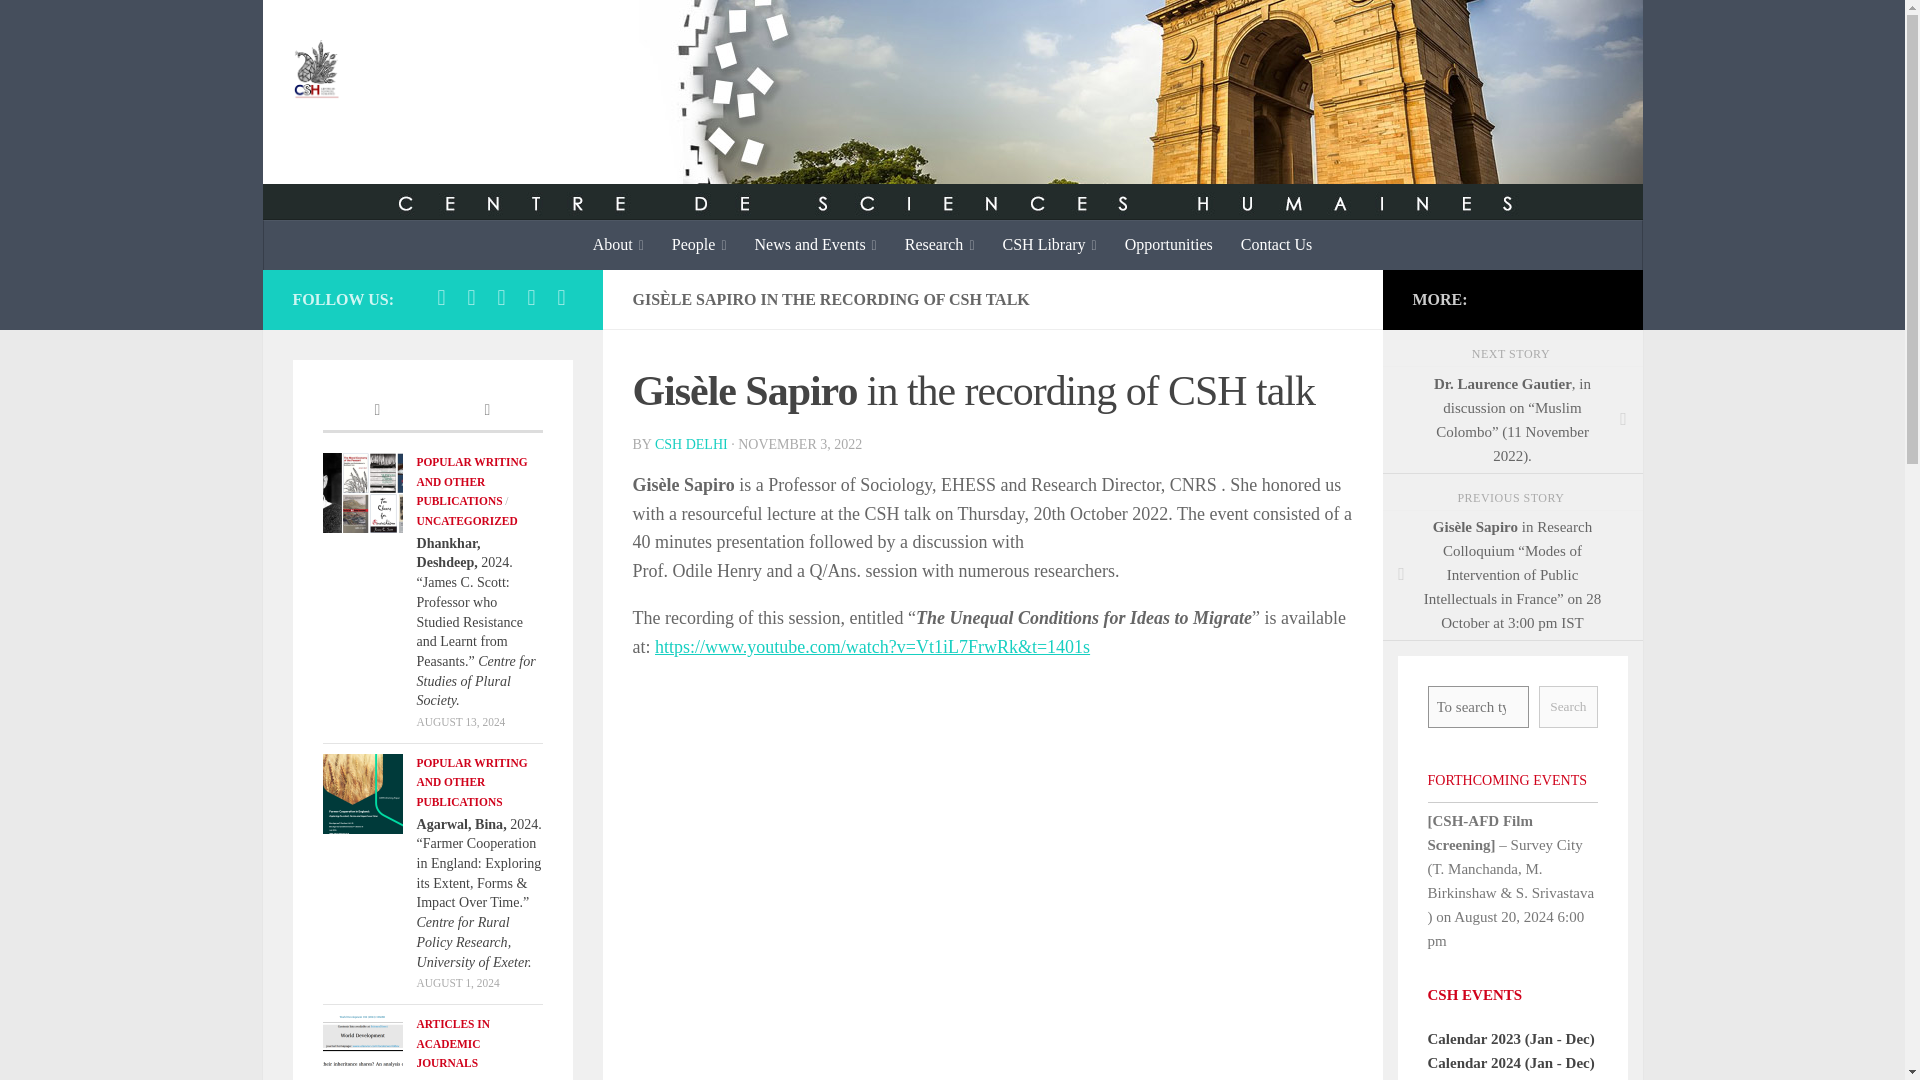 This screenshot has width=1920, height=1080. Describe the element at coordinates (440, 298) in the screenshot. I see `Follow us on Facebook` at that location.